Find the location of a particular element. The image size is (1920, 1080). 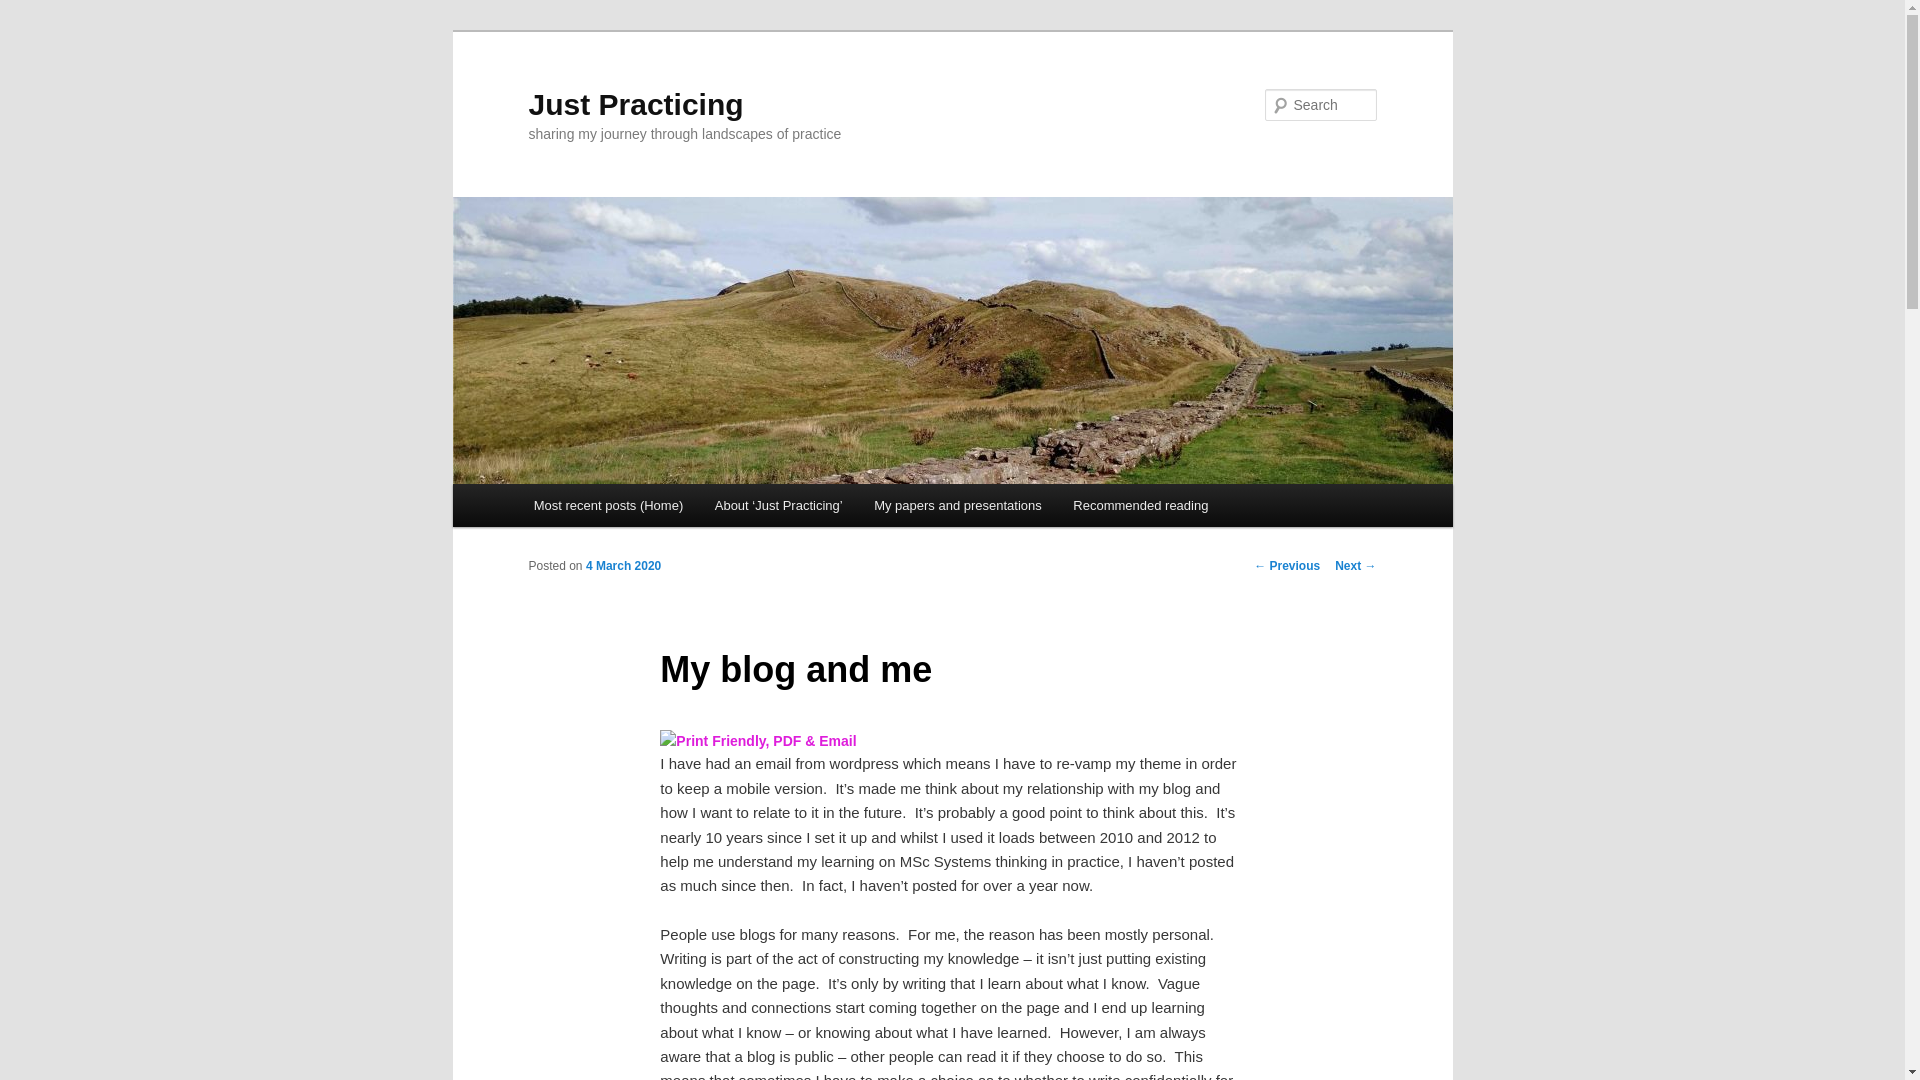

4 March 2020 is located at coordinates (622, 566).